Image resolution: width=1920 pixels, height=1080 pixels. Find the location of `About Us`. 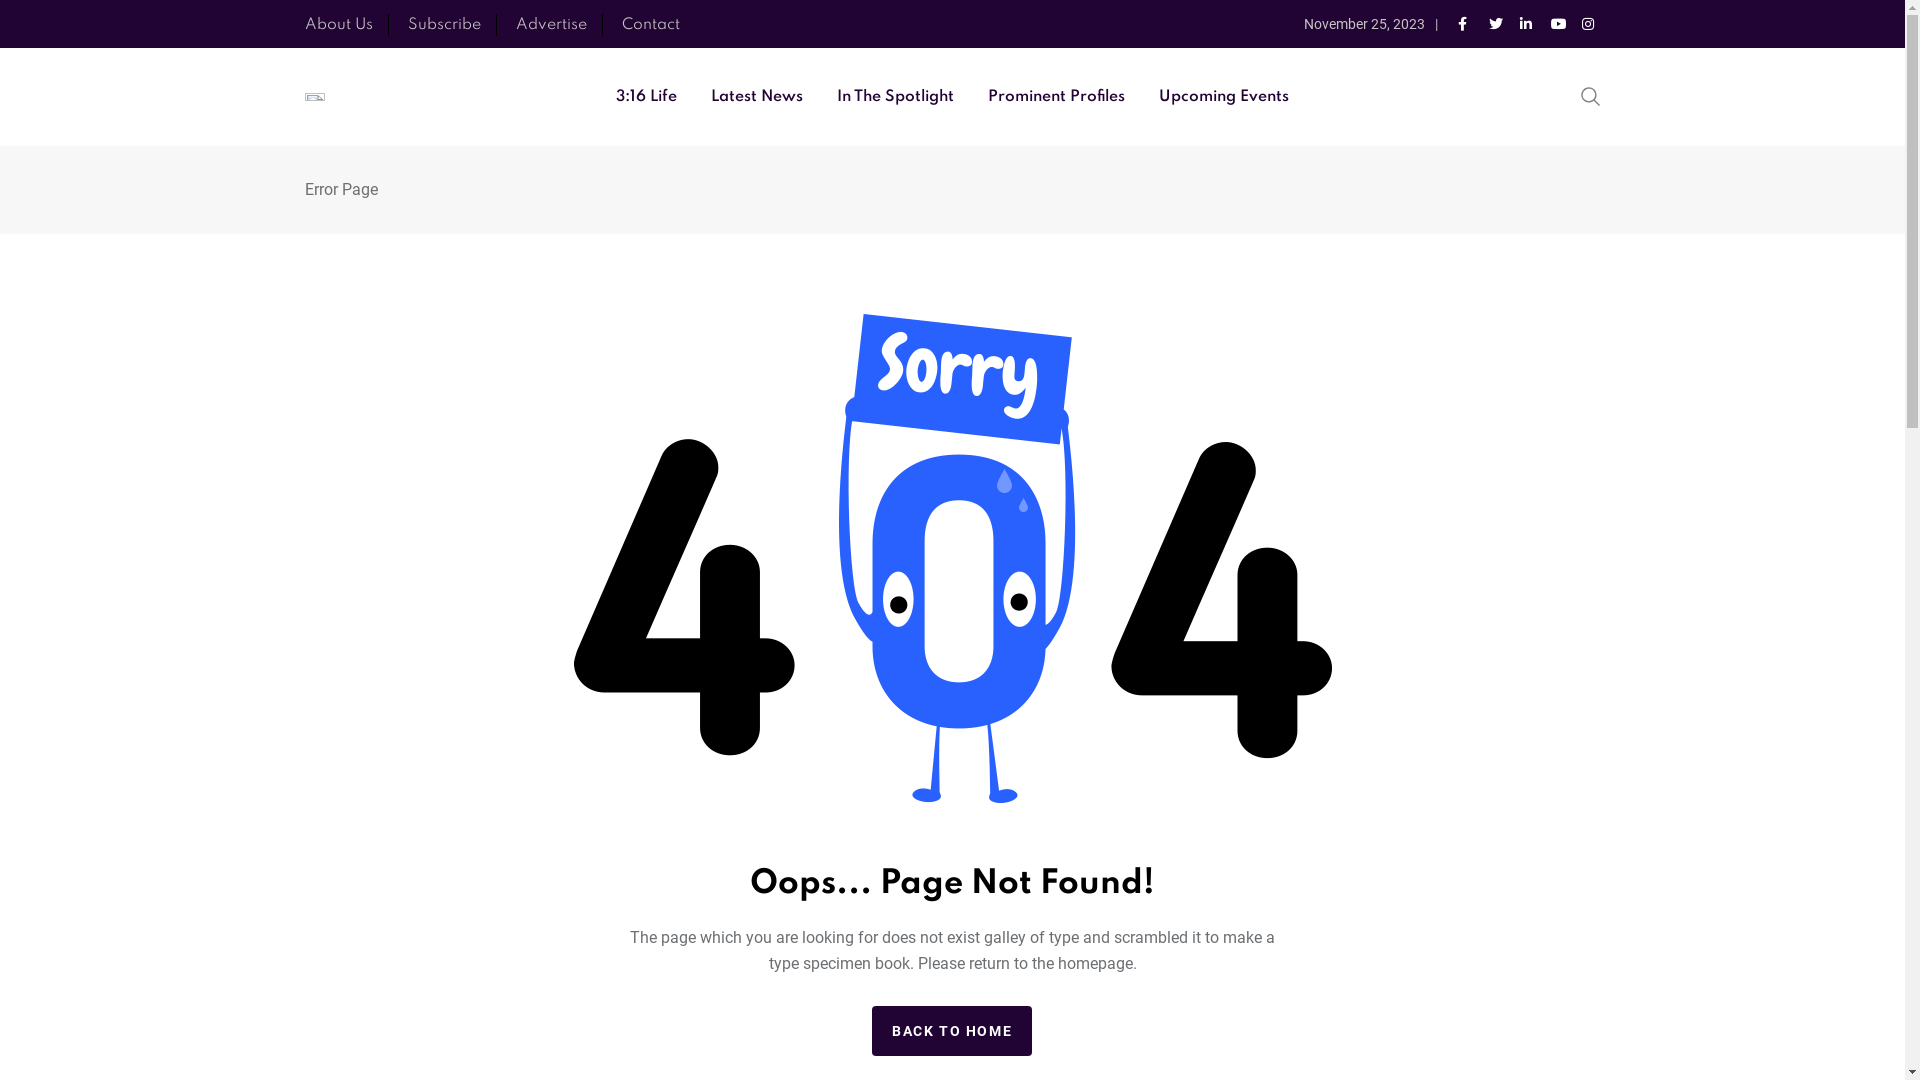

About Us is located at coordinates (338, 25).